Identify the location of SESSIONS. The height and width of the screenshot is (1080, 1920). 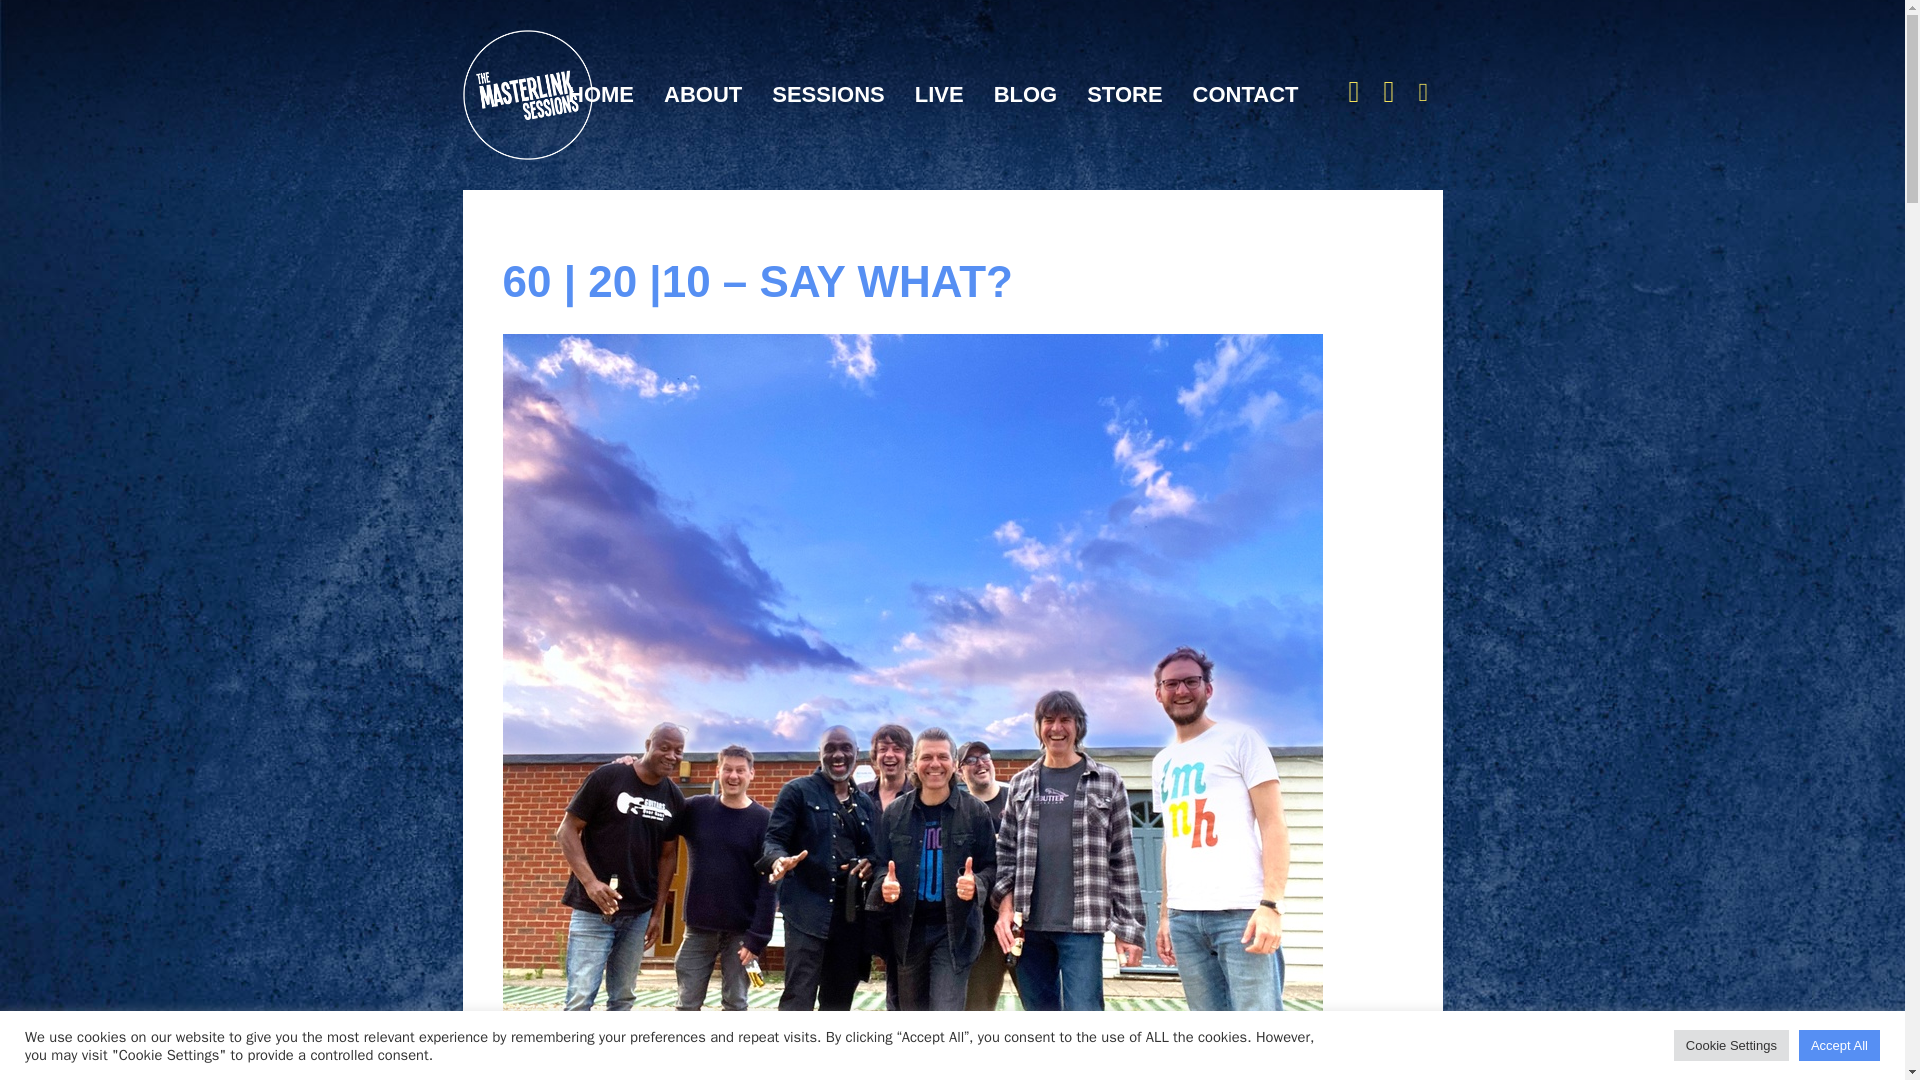
(827, 94).